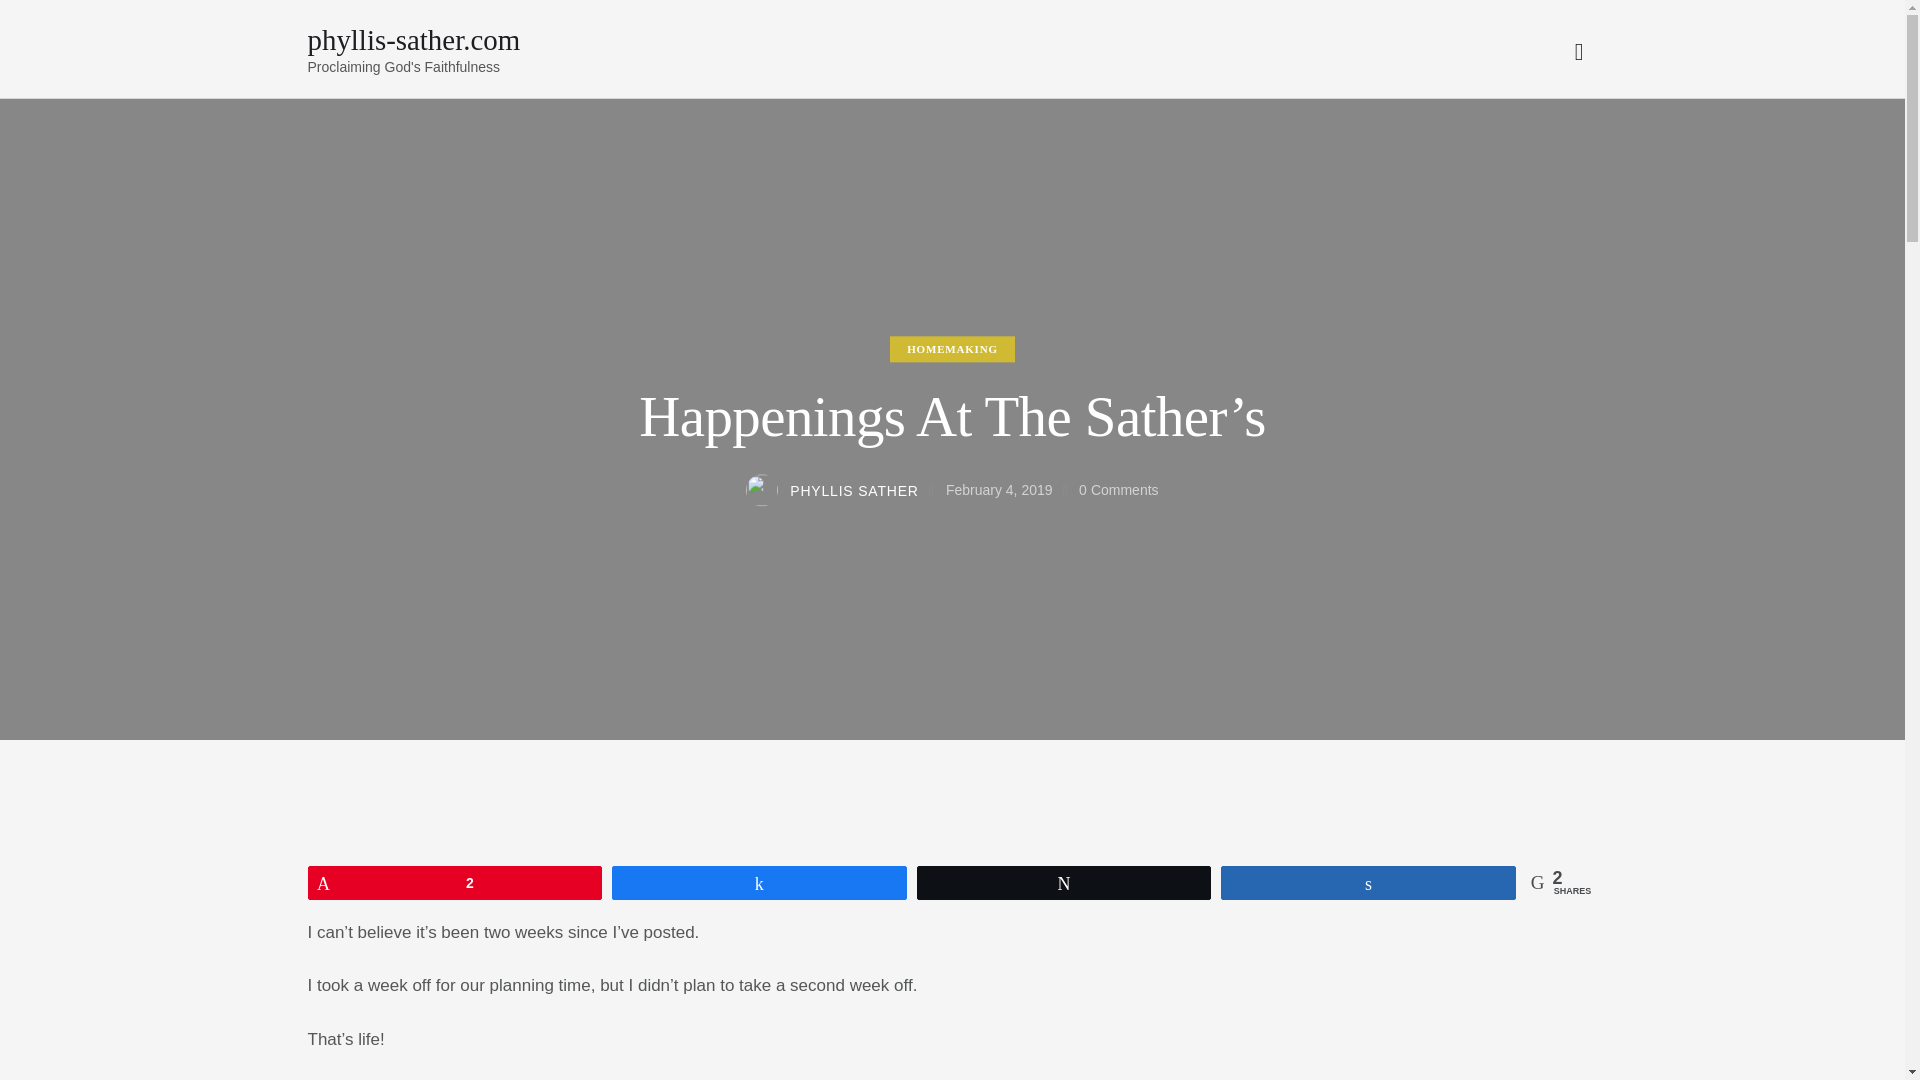 The height and width of the screenshot is (1080, 1920). Describe the element at coordinates (454, 882) in the screenshot. I see `2` at that location.